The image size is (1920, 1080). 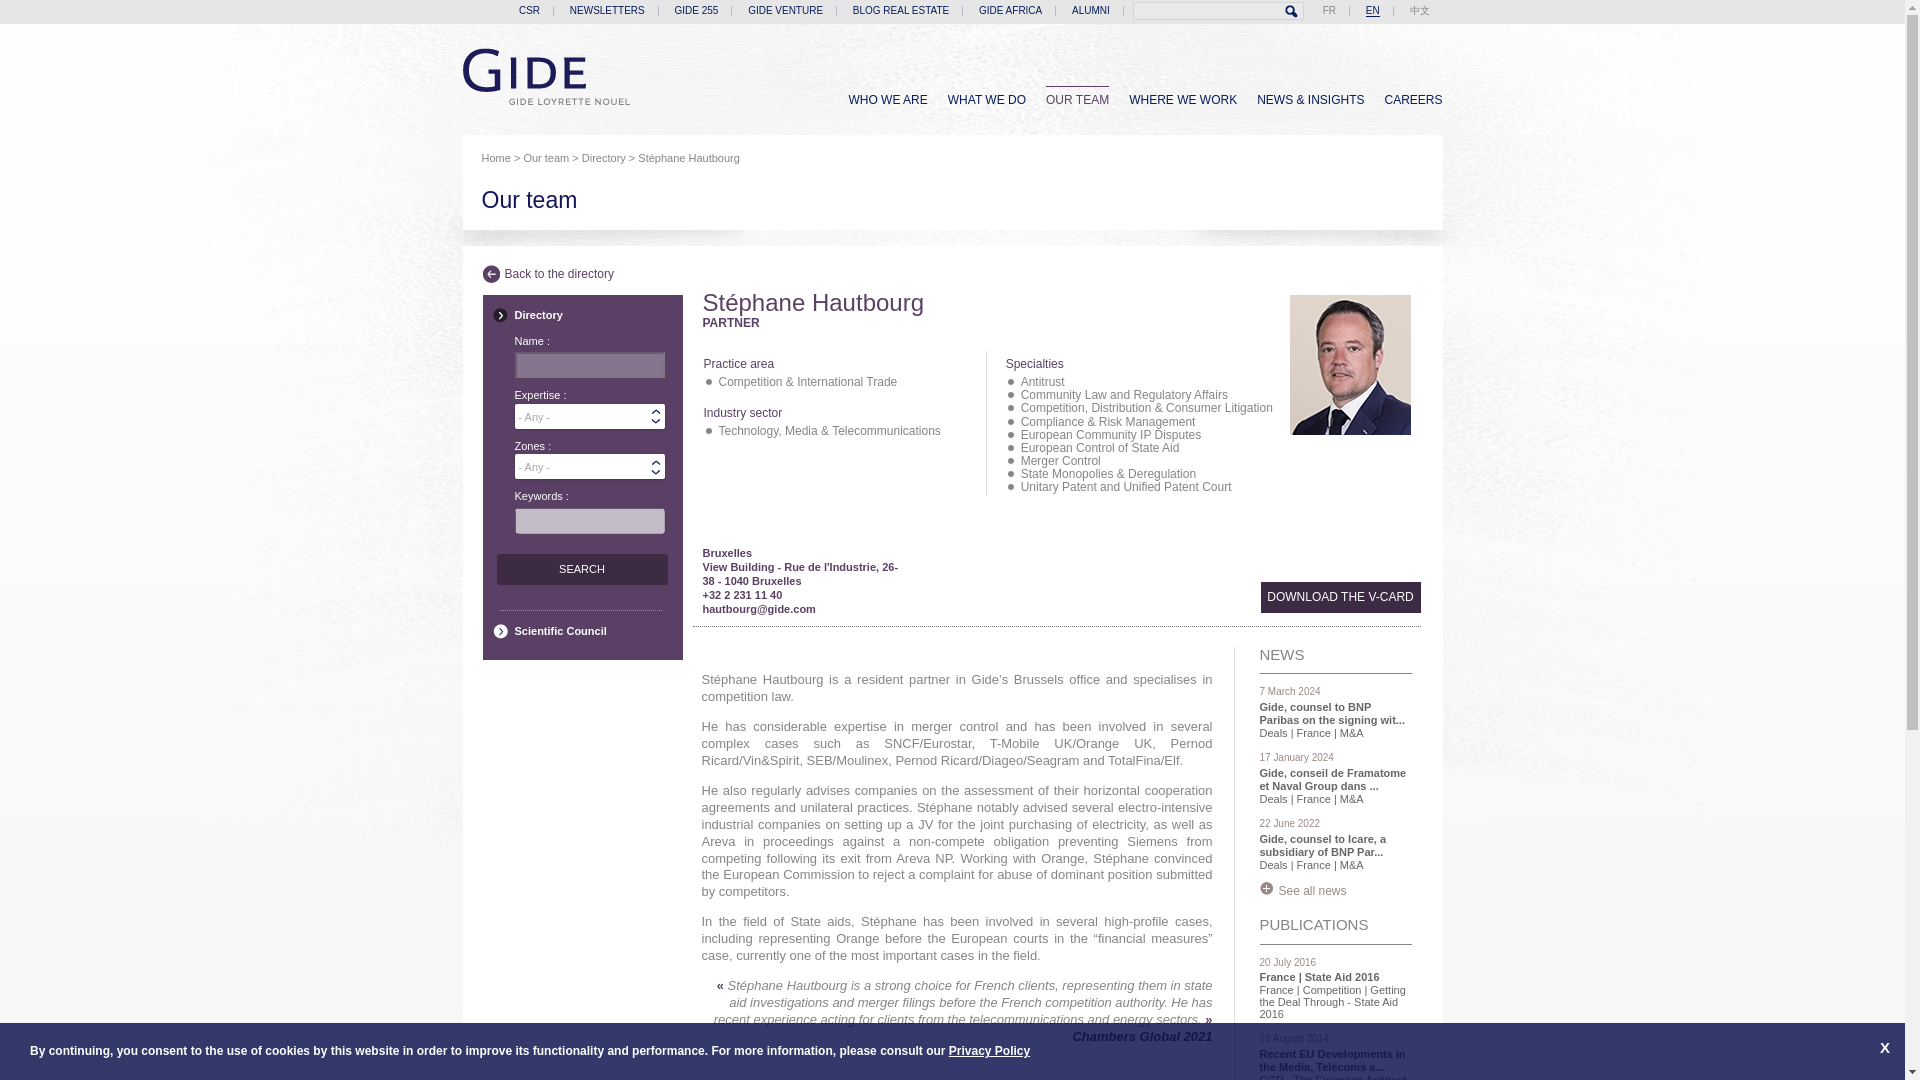 What do you see at coordinates (528, 10) in the screenshot?
I see `CSR` at bounding box center [528, 10].